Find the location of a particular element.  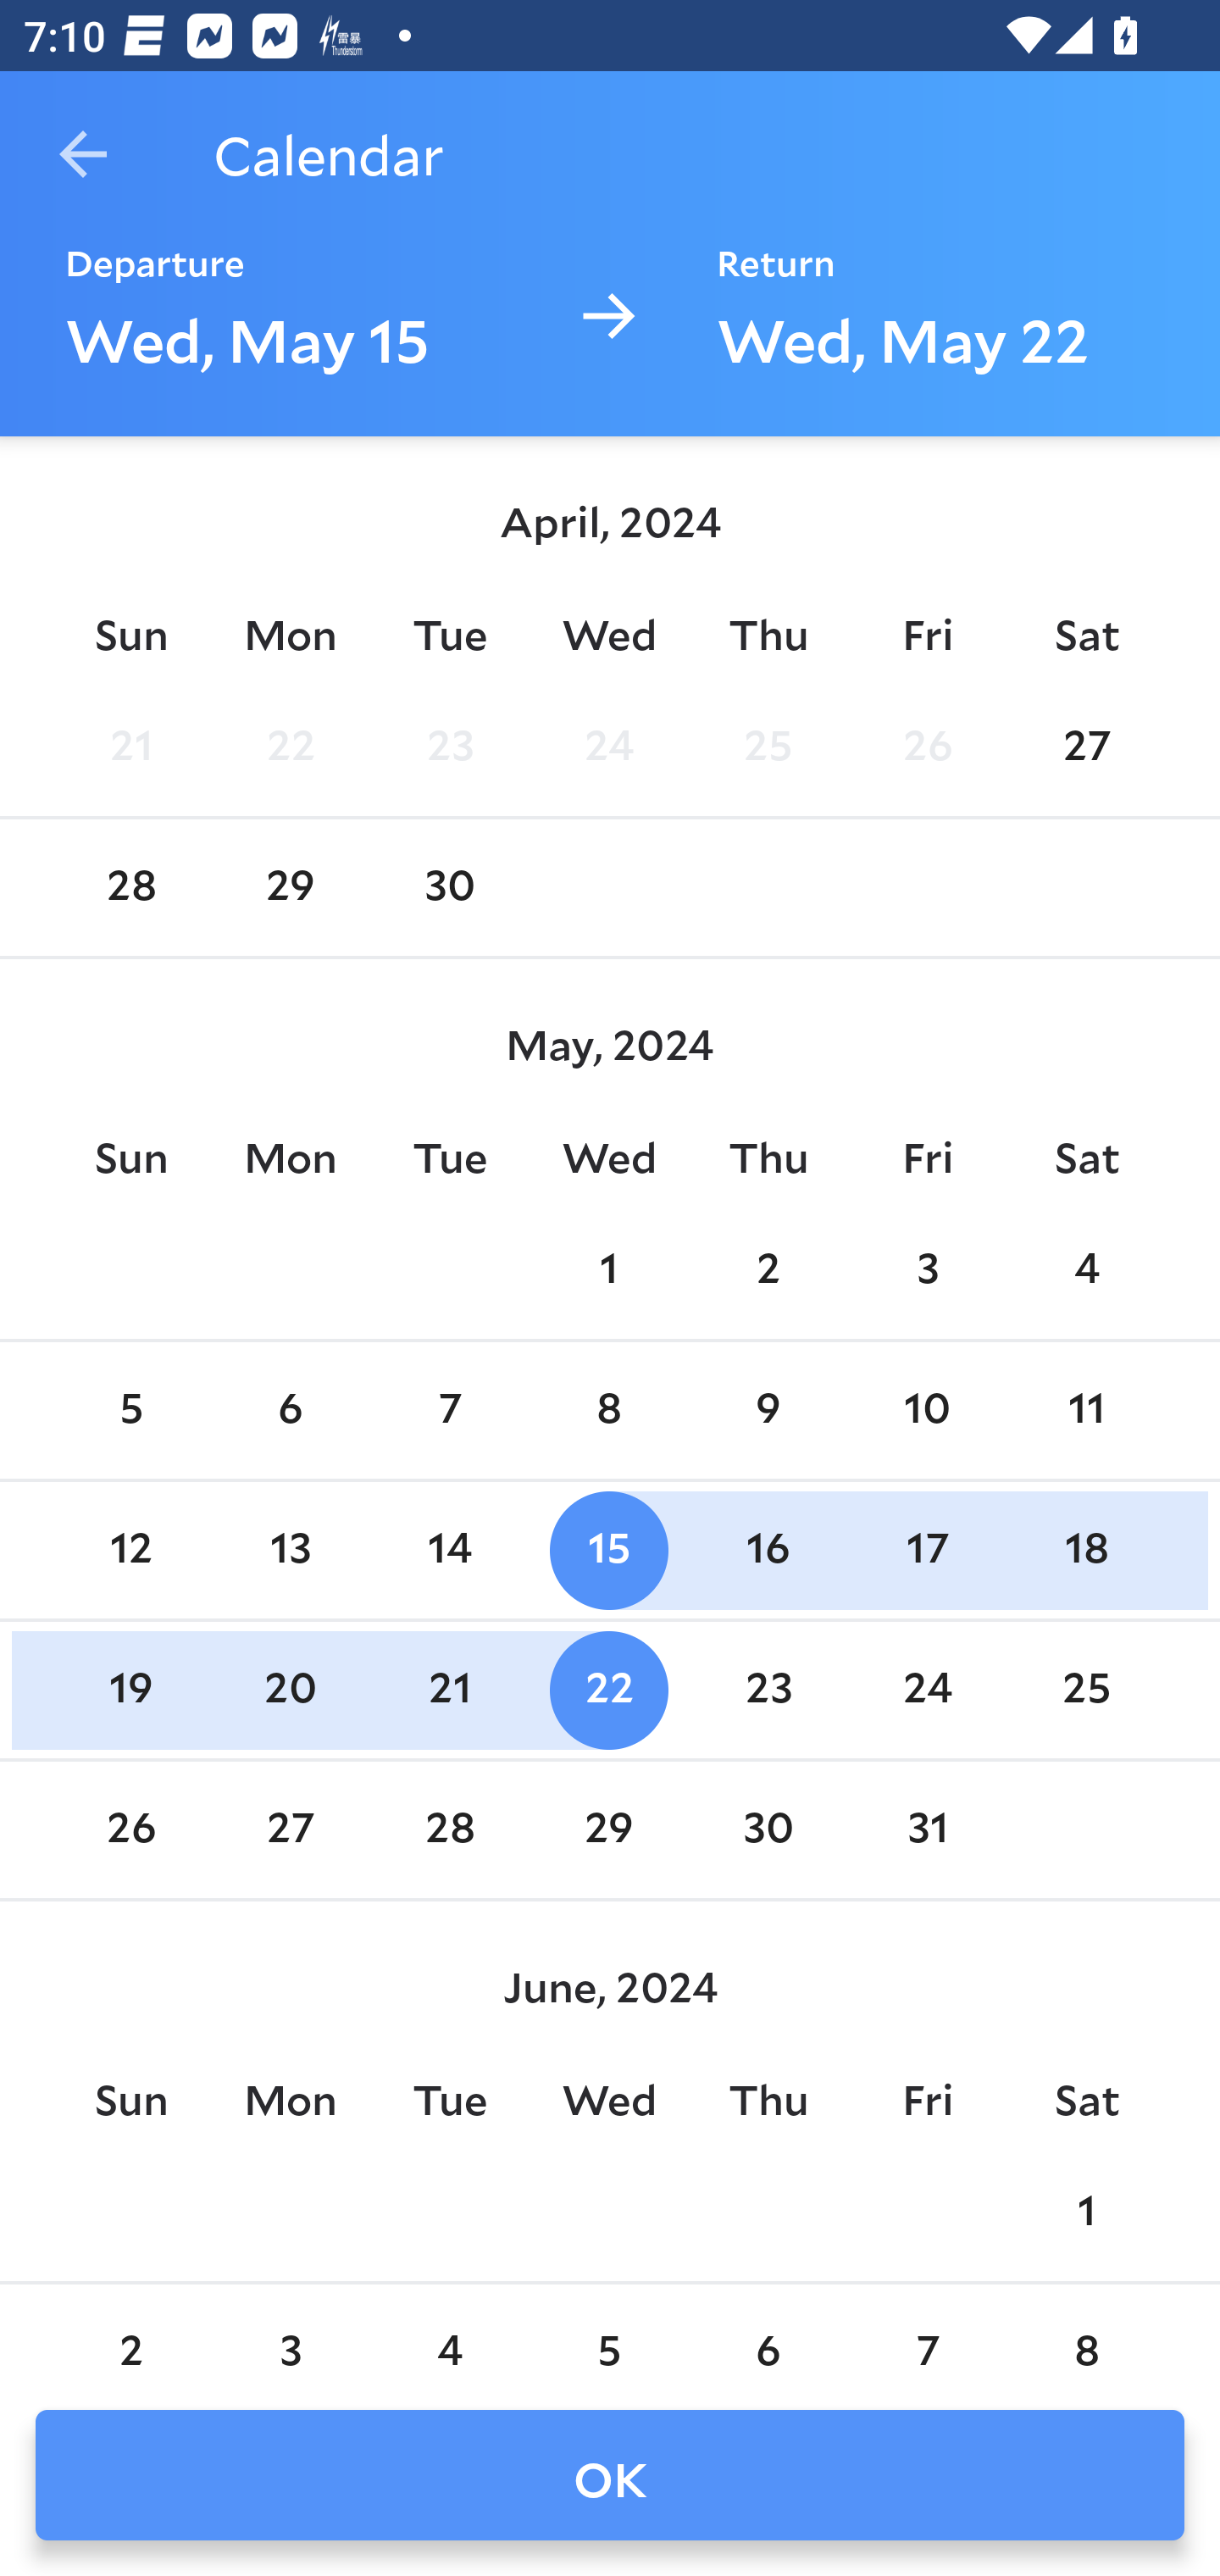

21 is located at coordinates (449, 1690).